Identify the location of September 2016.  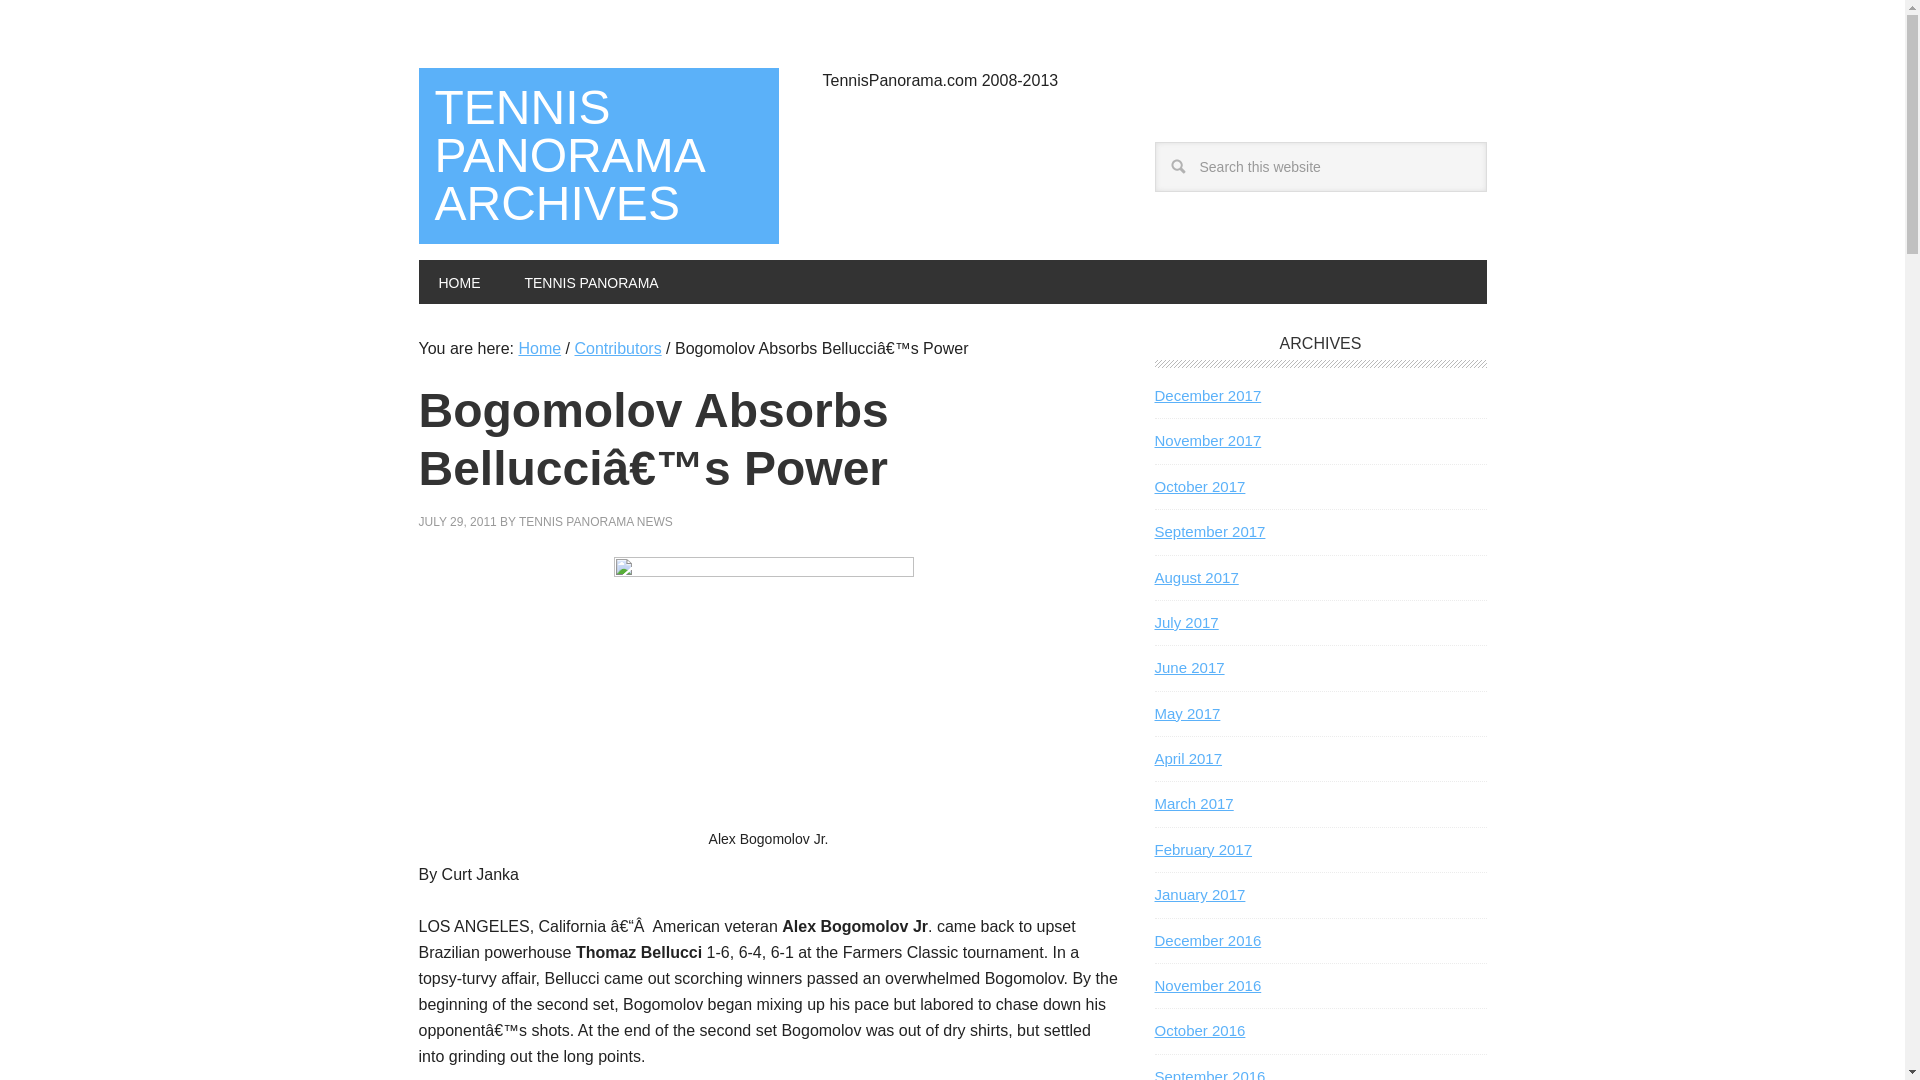
(1209, 1074).